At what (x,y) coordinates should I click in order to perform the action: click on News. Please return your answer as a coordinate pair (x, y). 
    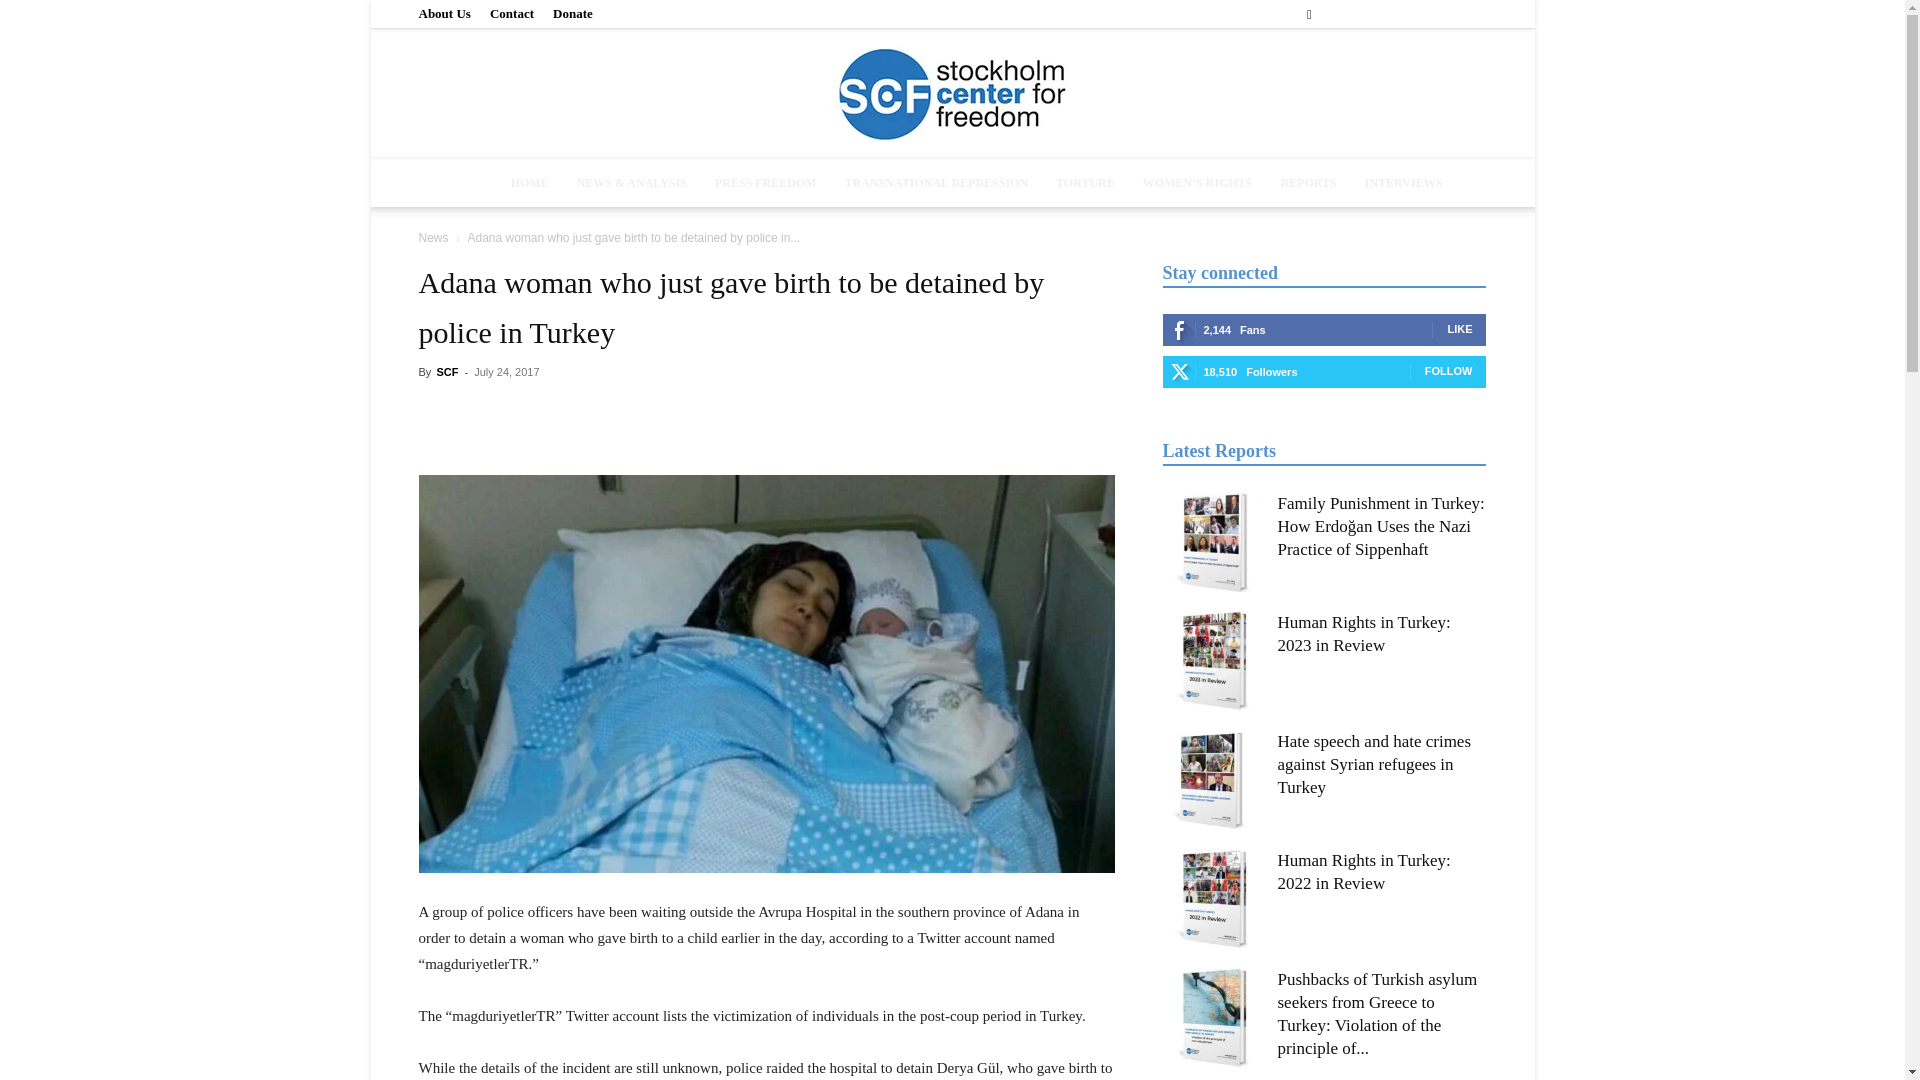
    Looking at the image, I should click on (432, 238).